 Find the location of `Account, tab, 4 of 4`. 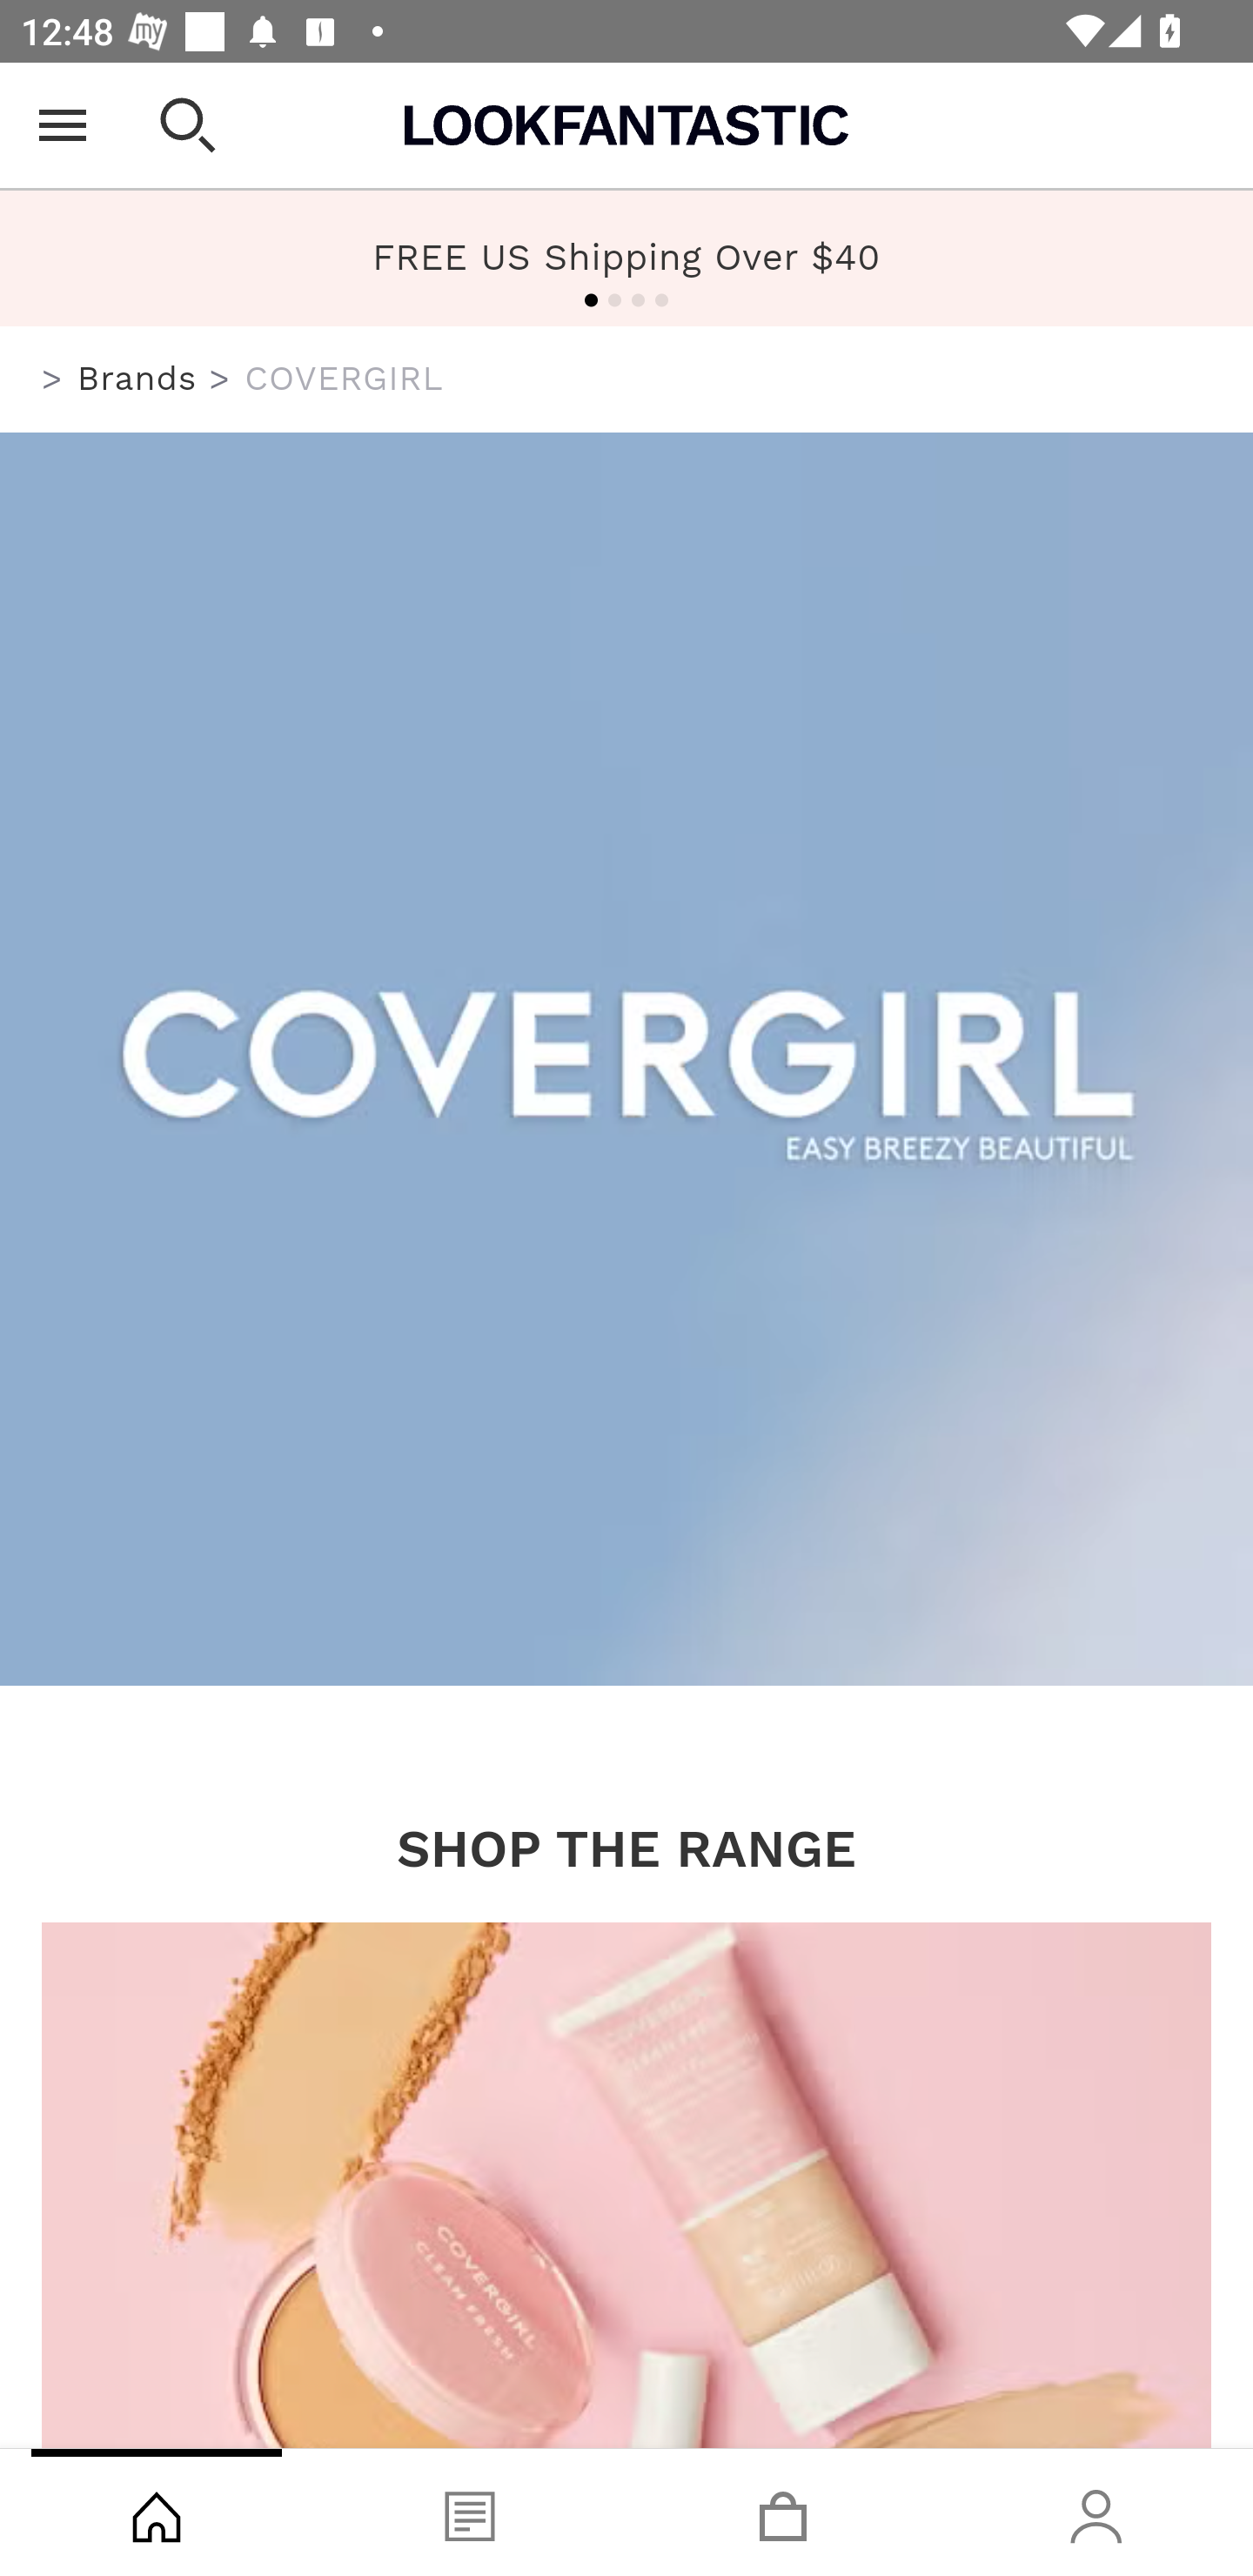

Account, tab, 4 of 4 is located at coordinates (1096, 2512).